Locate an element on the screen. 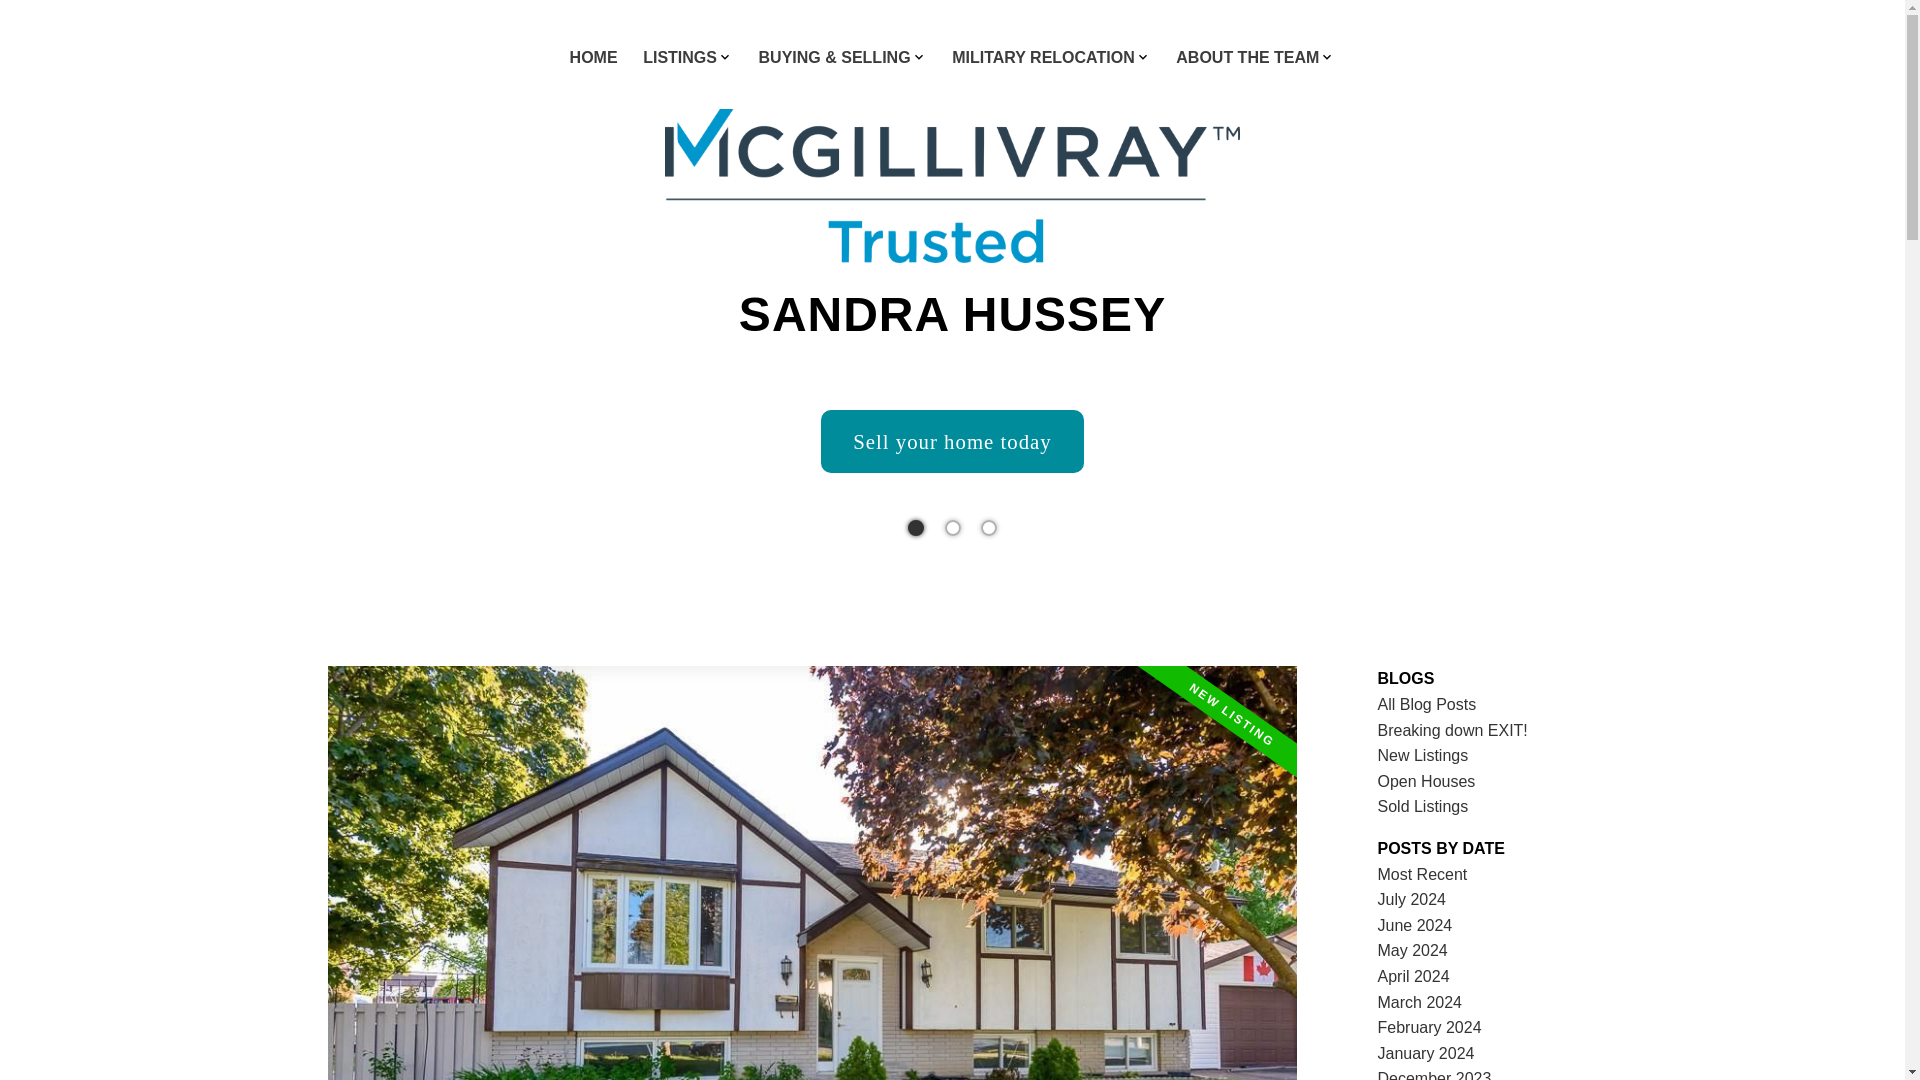 Image resolution: width=1920 pixels, height=1080 pixels. May 2024 is located at coordinates (1412, 950).